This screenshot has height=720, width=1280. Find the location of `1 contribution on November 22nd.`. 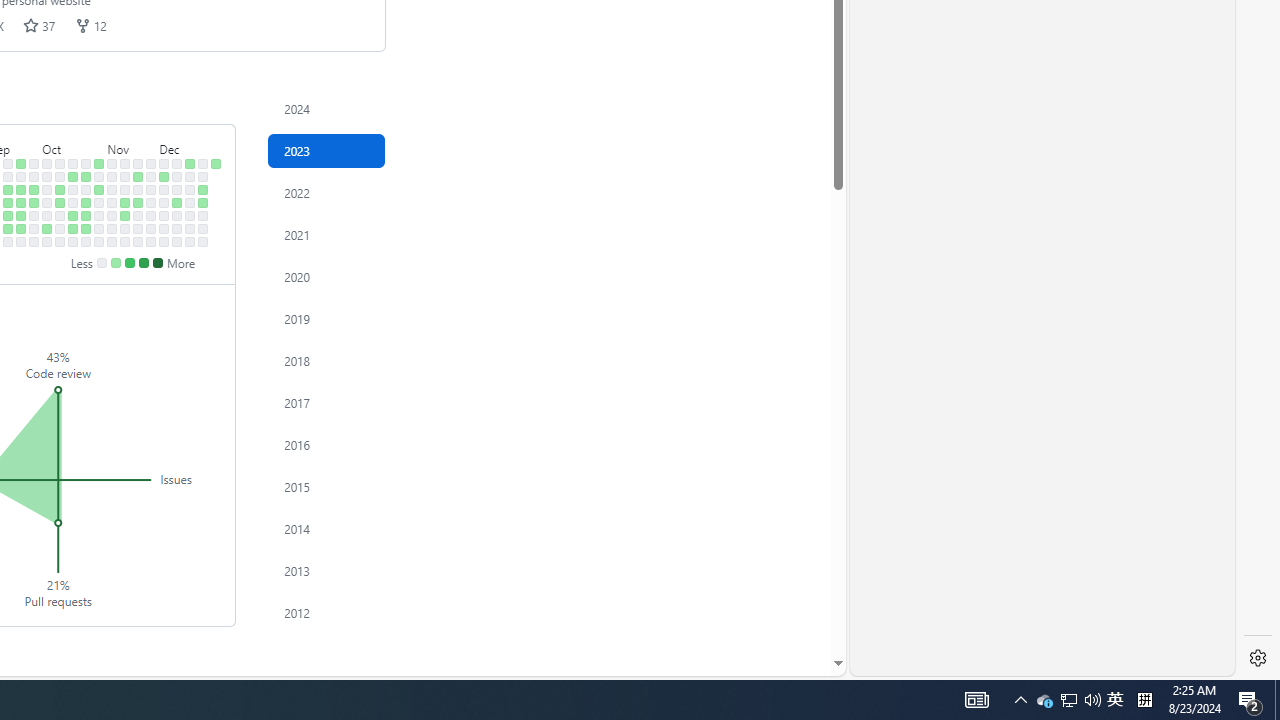

1 contribution on November 22nd. is located at coordinates (138, 202).